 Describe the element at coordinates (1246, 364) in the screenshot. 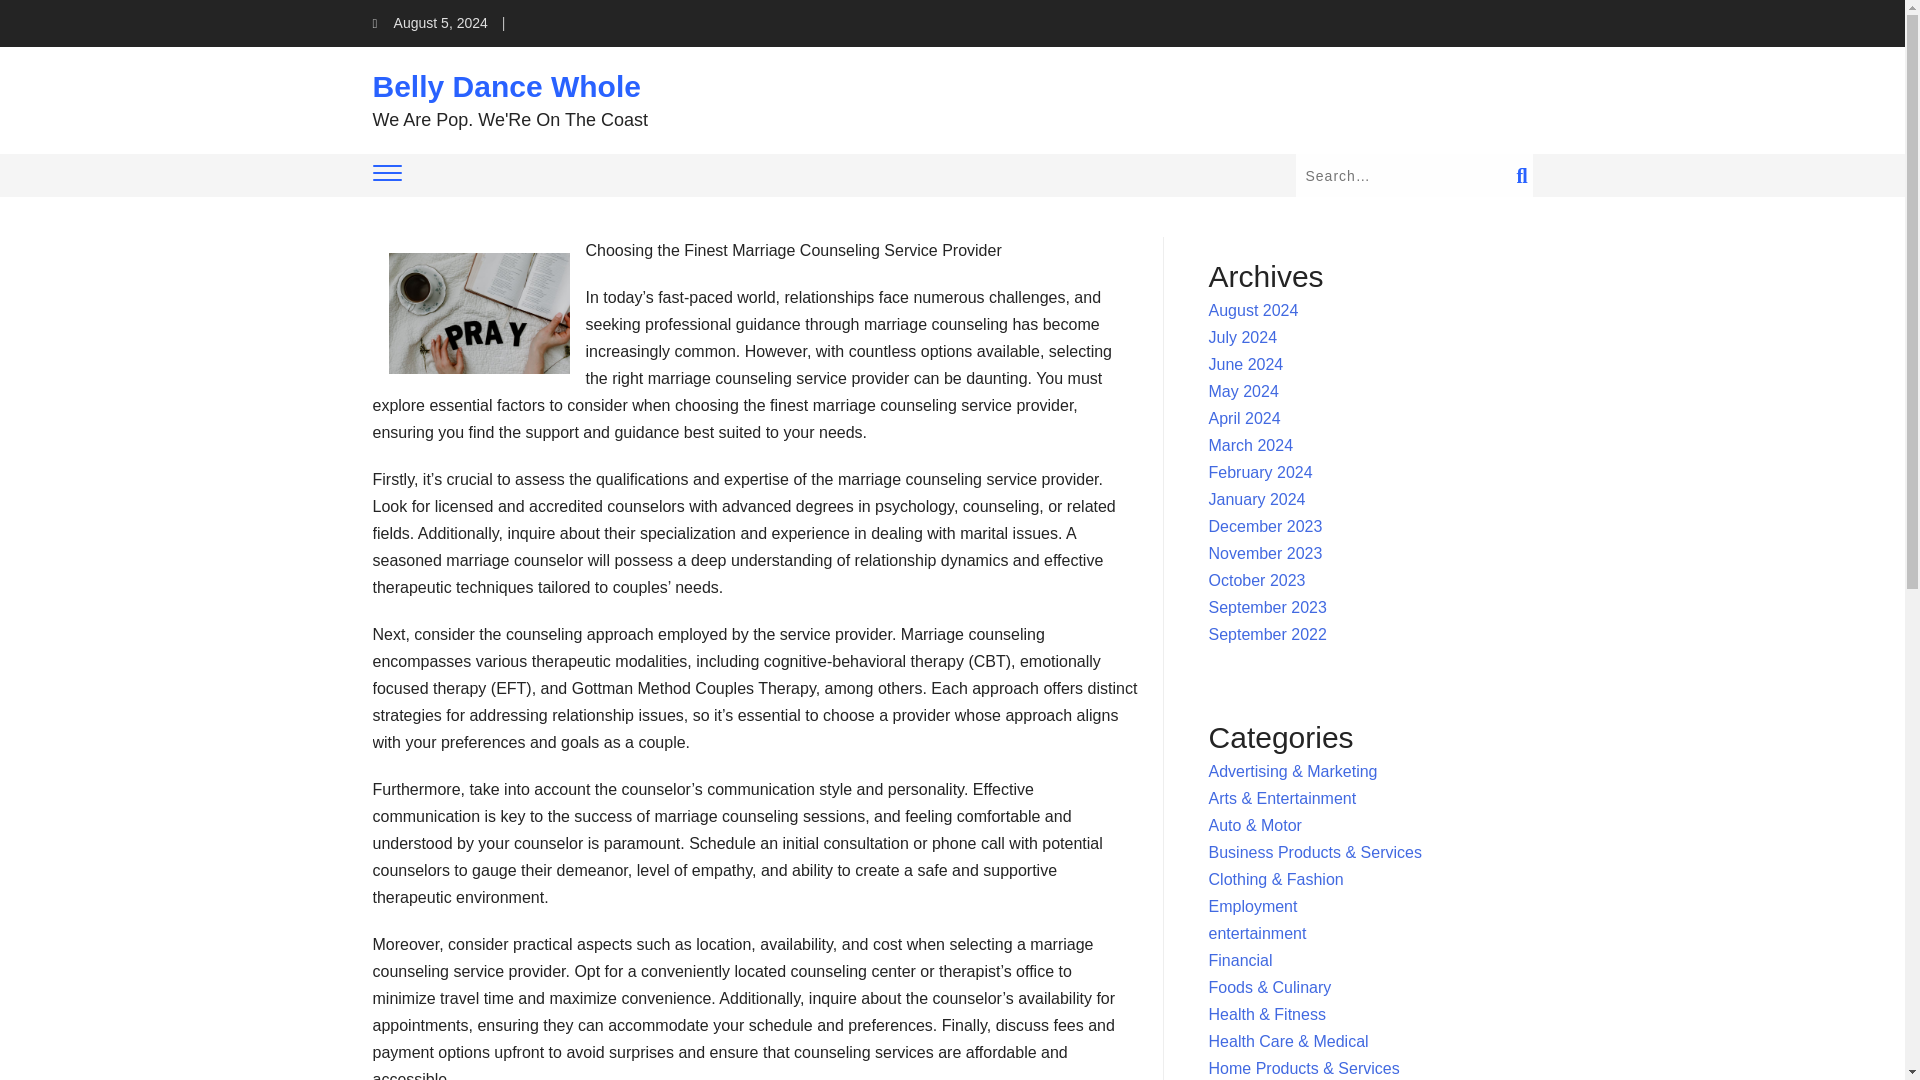

I see `June 2024` at that location.